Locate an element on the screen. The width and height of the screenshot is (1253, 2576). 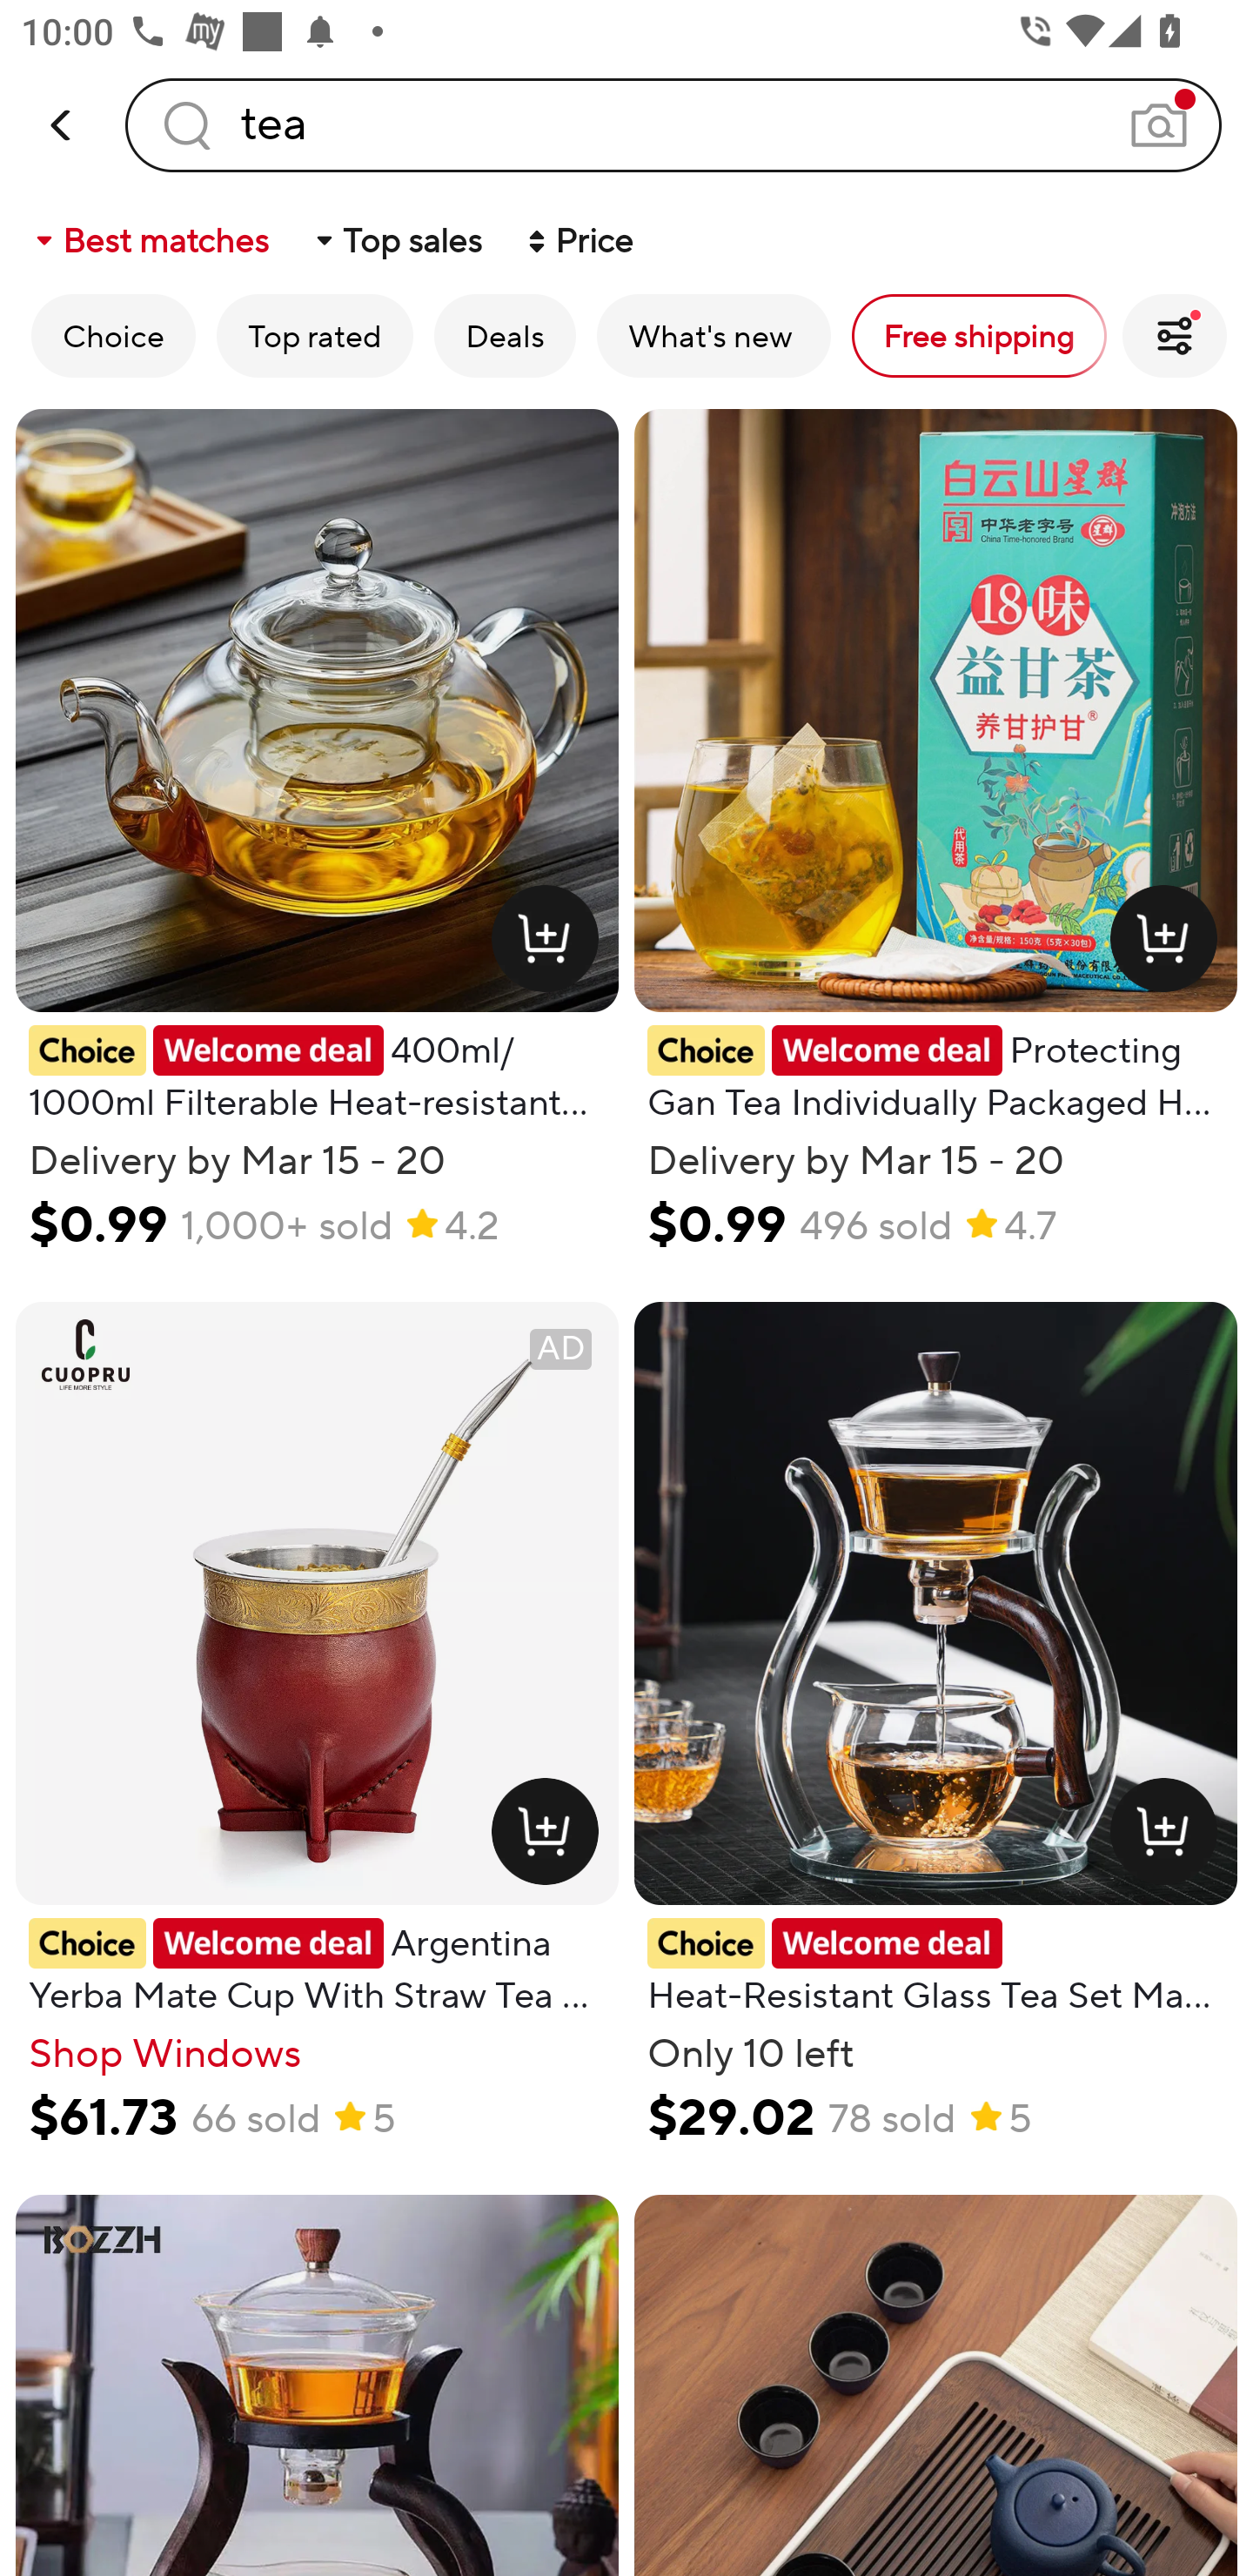
Top rated is located at coordinates (315, 336).